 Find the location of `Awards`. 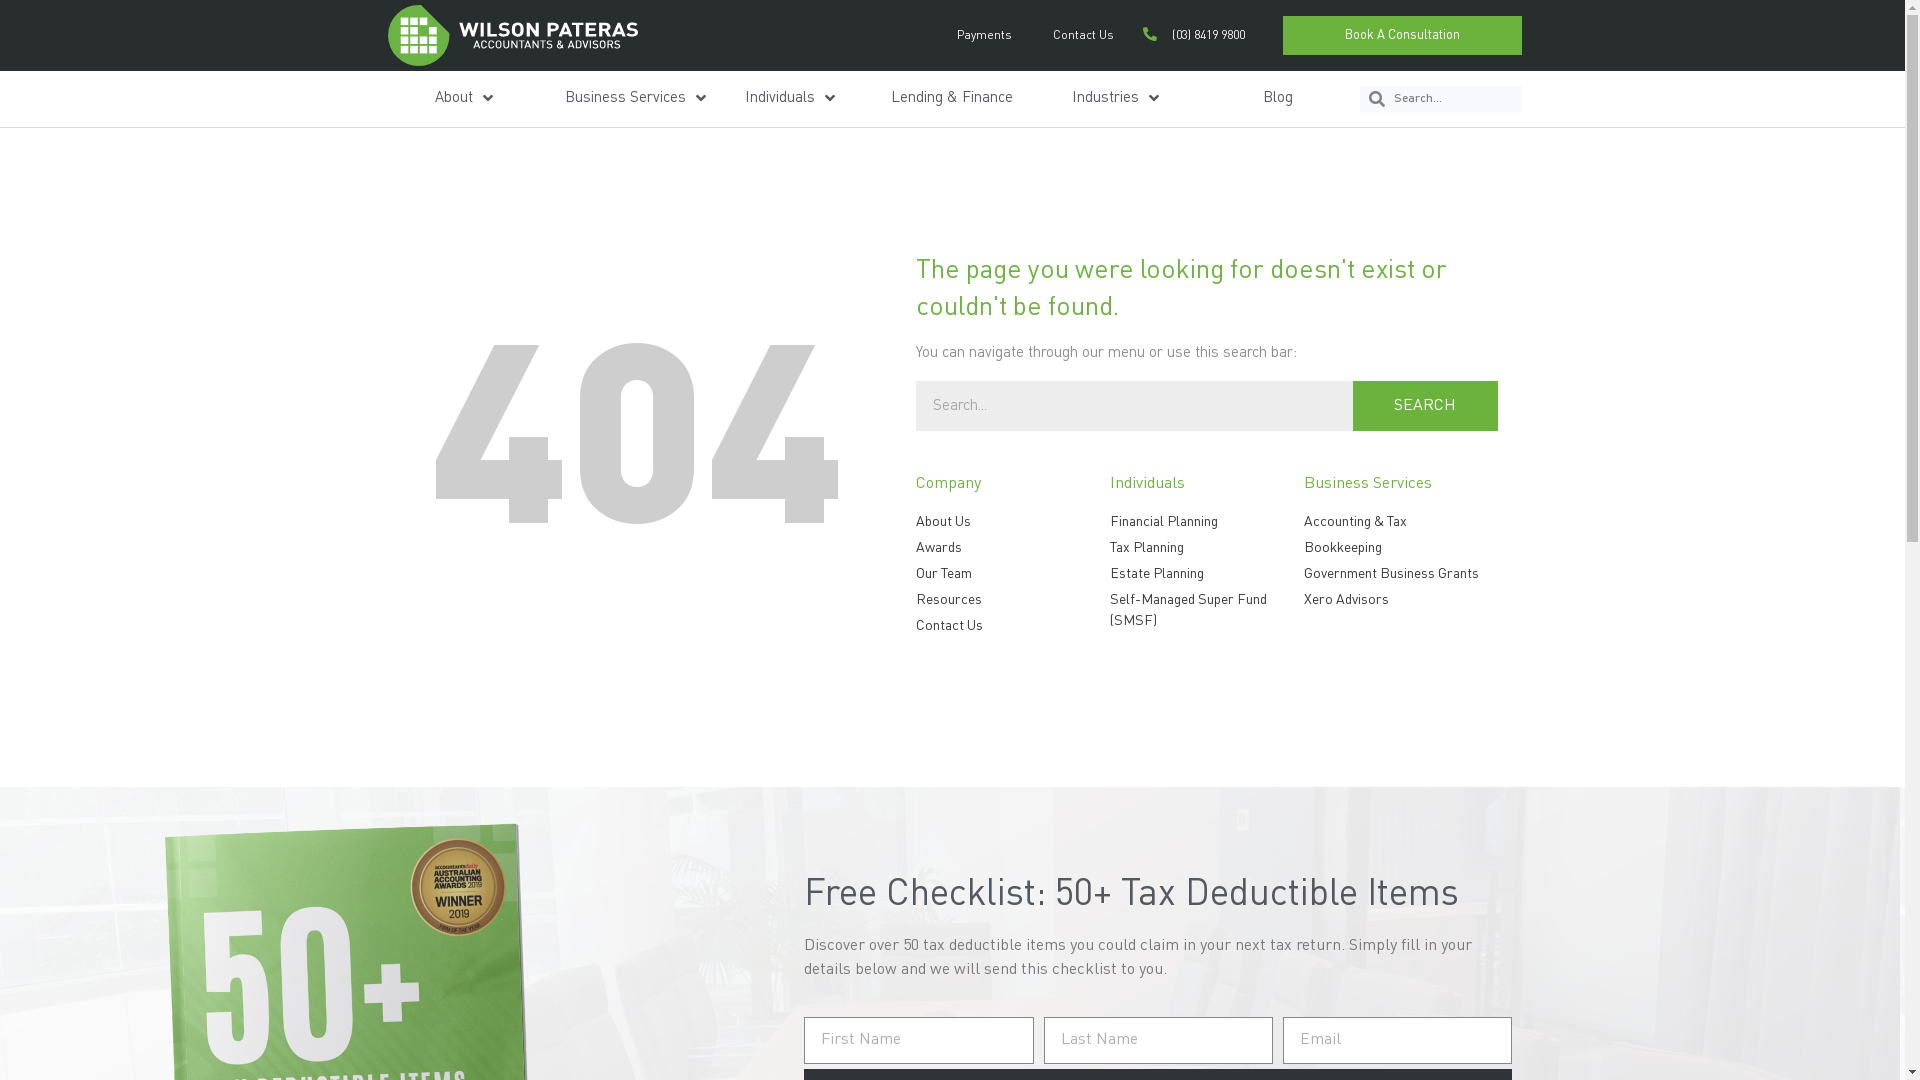

Awards is located at coordinates (1013, 548).